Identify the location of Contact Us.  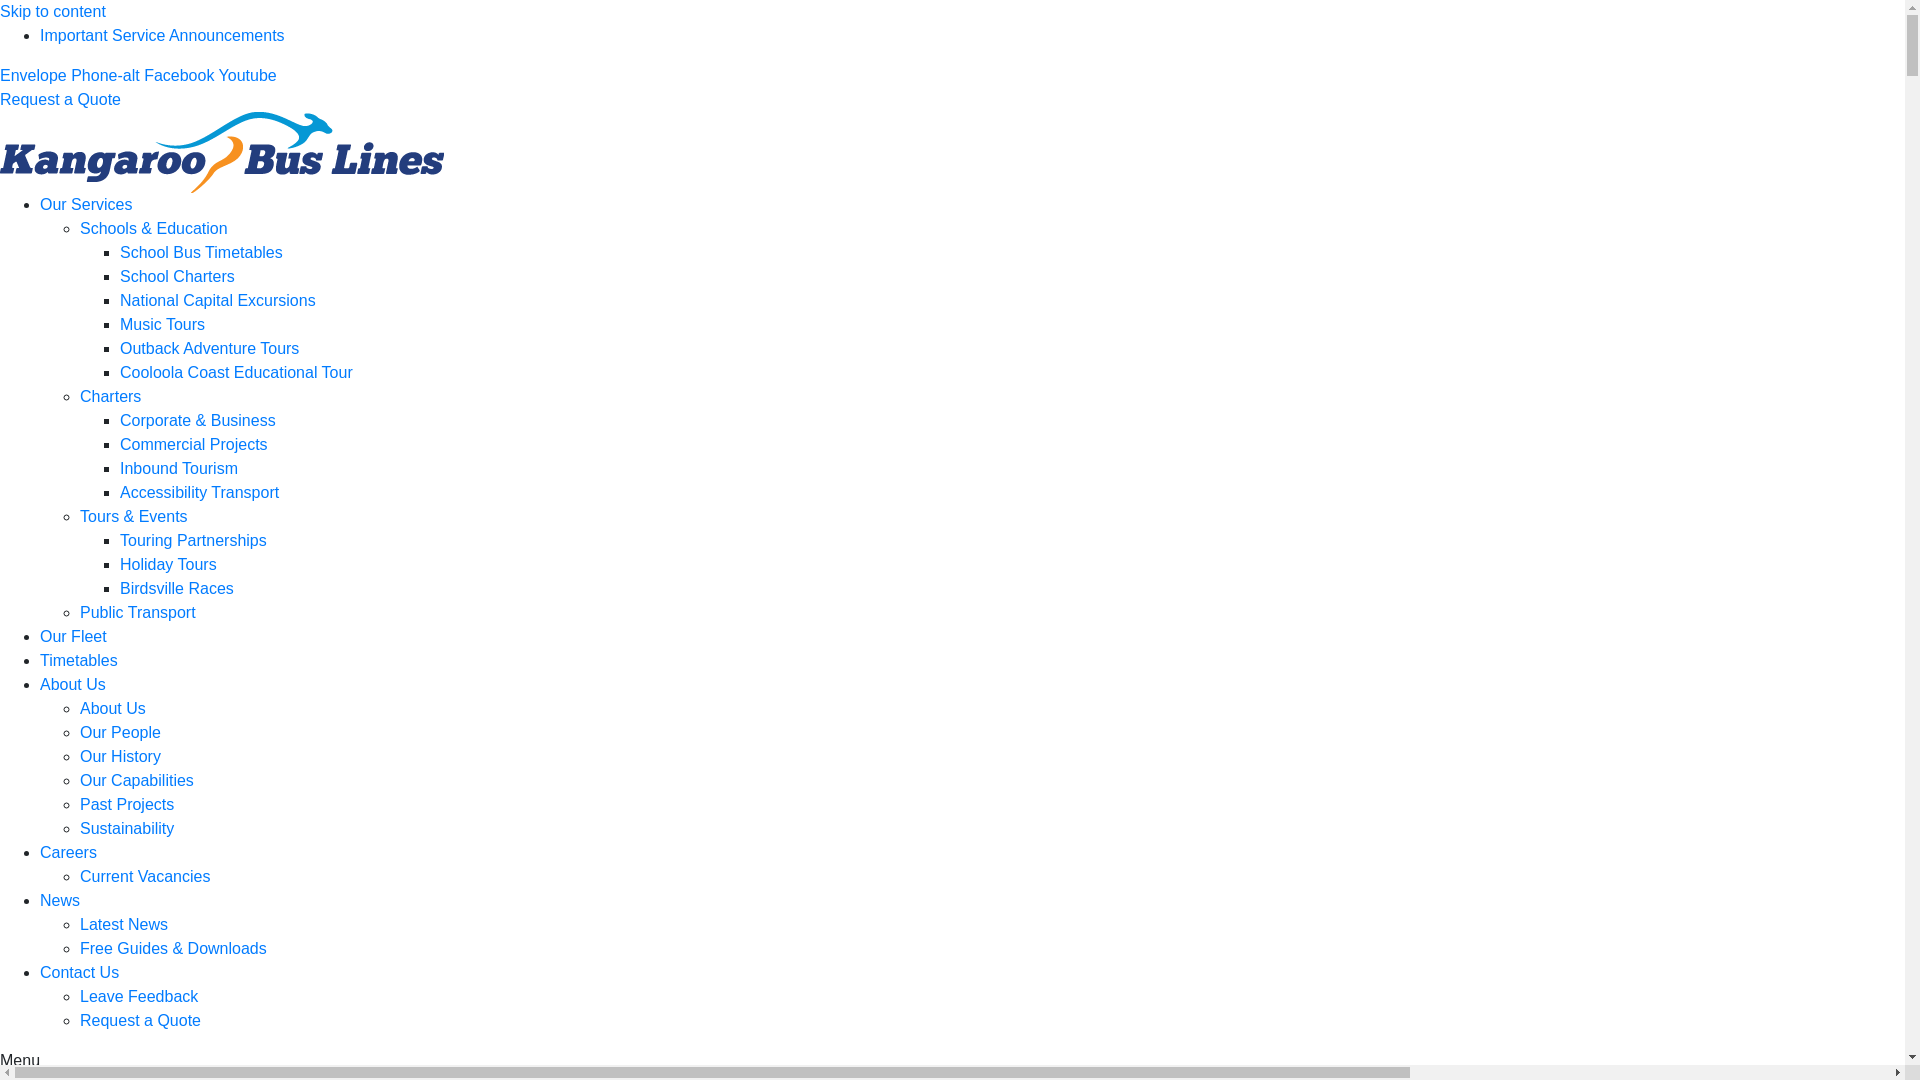
(80, 972).